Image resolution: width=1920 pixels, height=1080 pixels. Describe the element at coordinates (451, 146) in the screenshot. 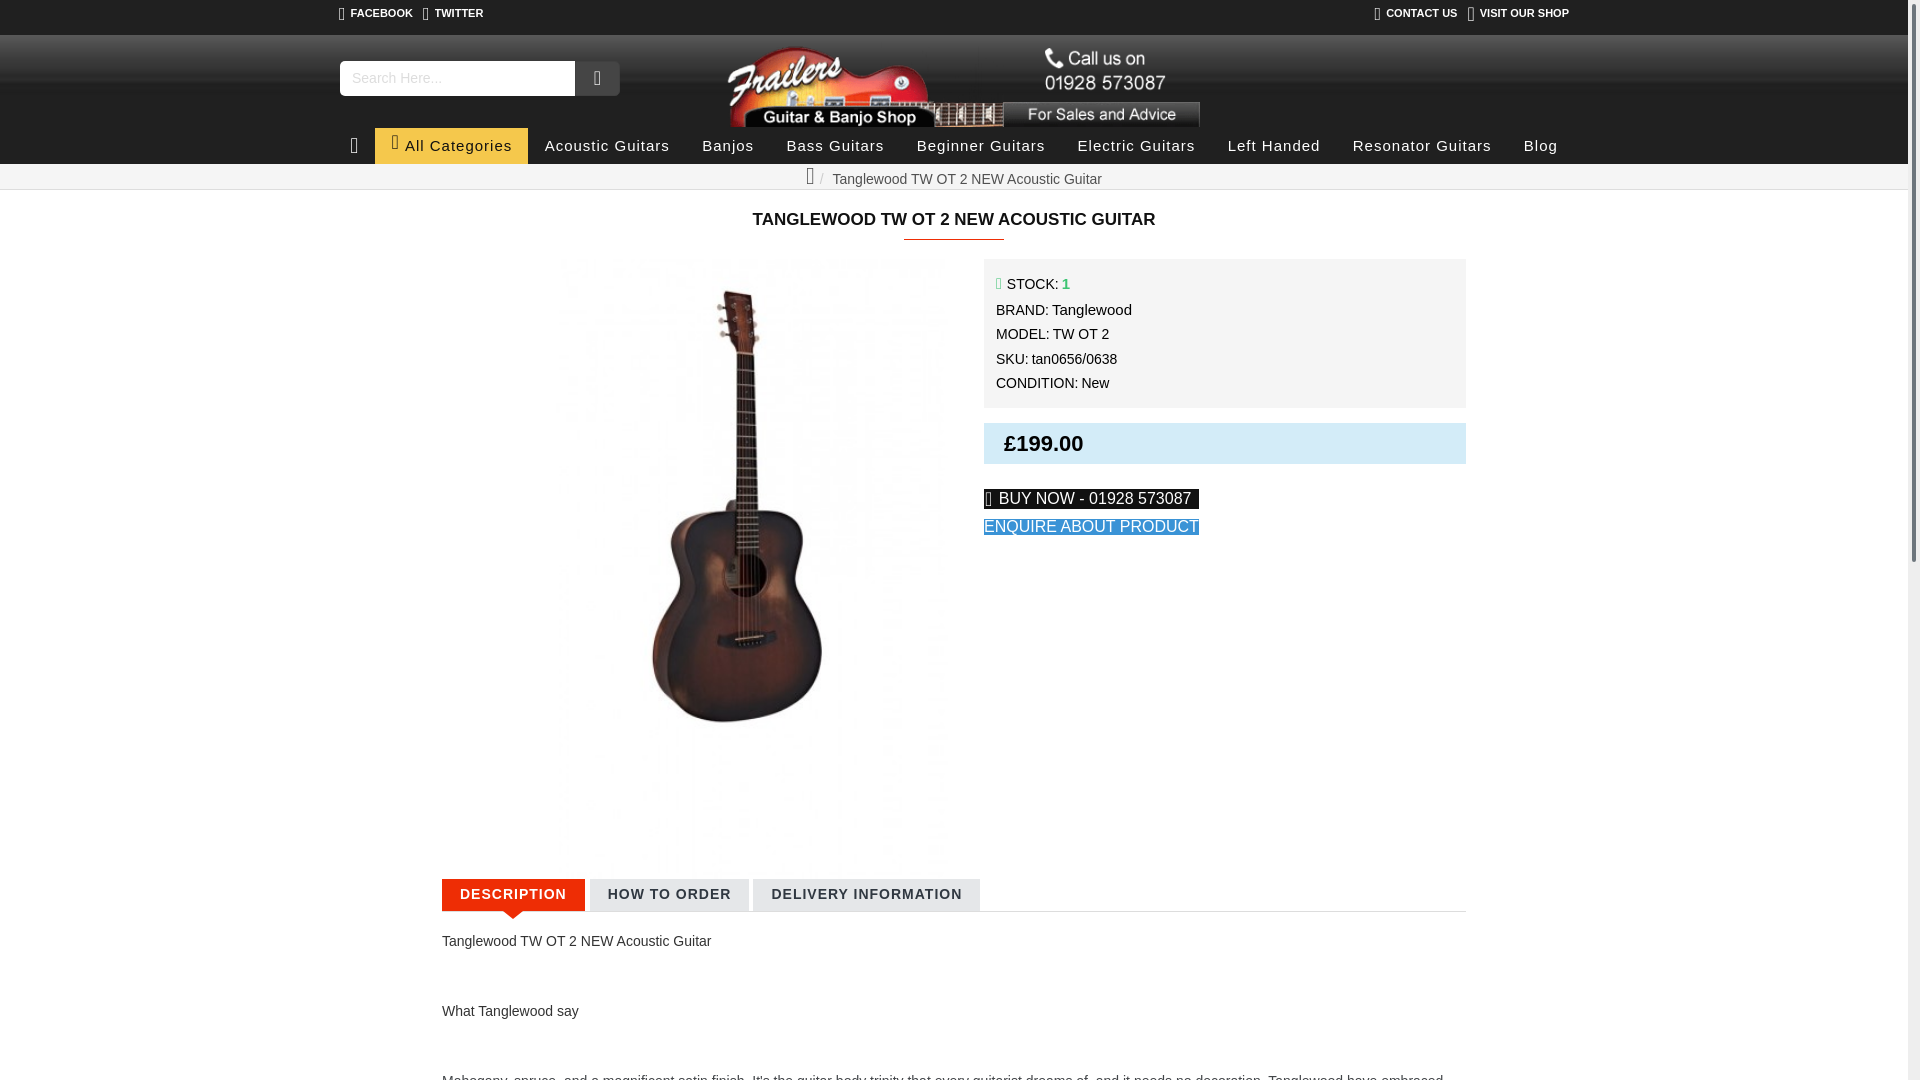

I see `All Categories` at that location.